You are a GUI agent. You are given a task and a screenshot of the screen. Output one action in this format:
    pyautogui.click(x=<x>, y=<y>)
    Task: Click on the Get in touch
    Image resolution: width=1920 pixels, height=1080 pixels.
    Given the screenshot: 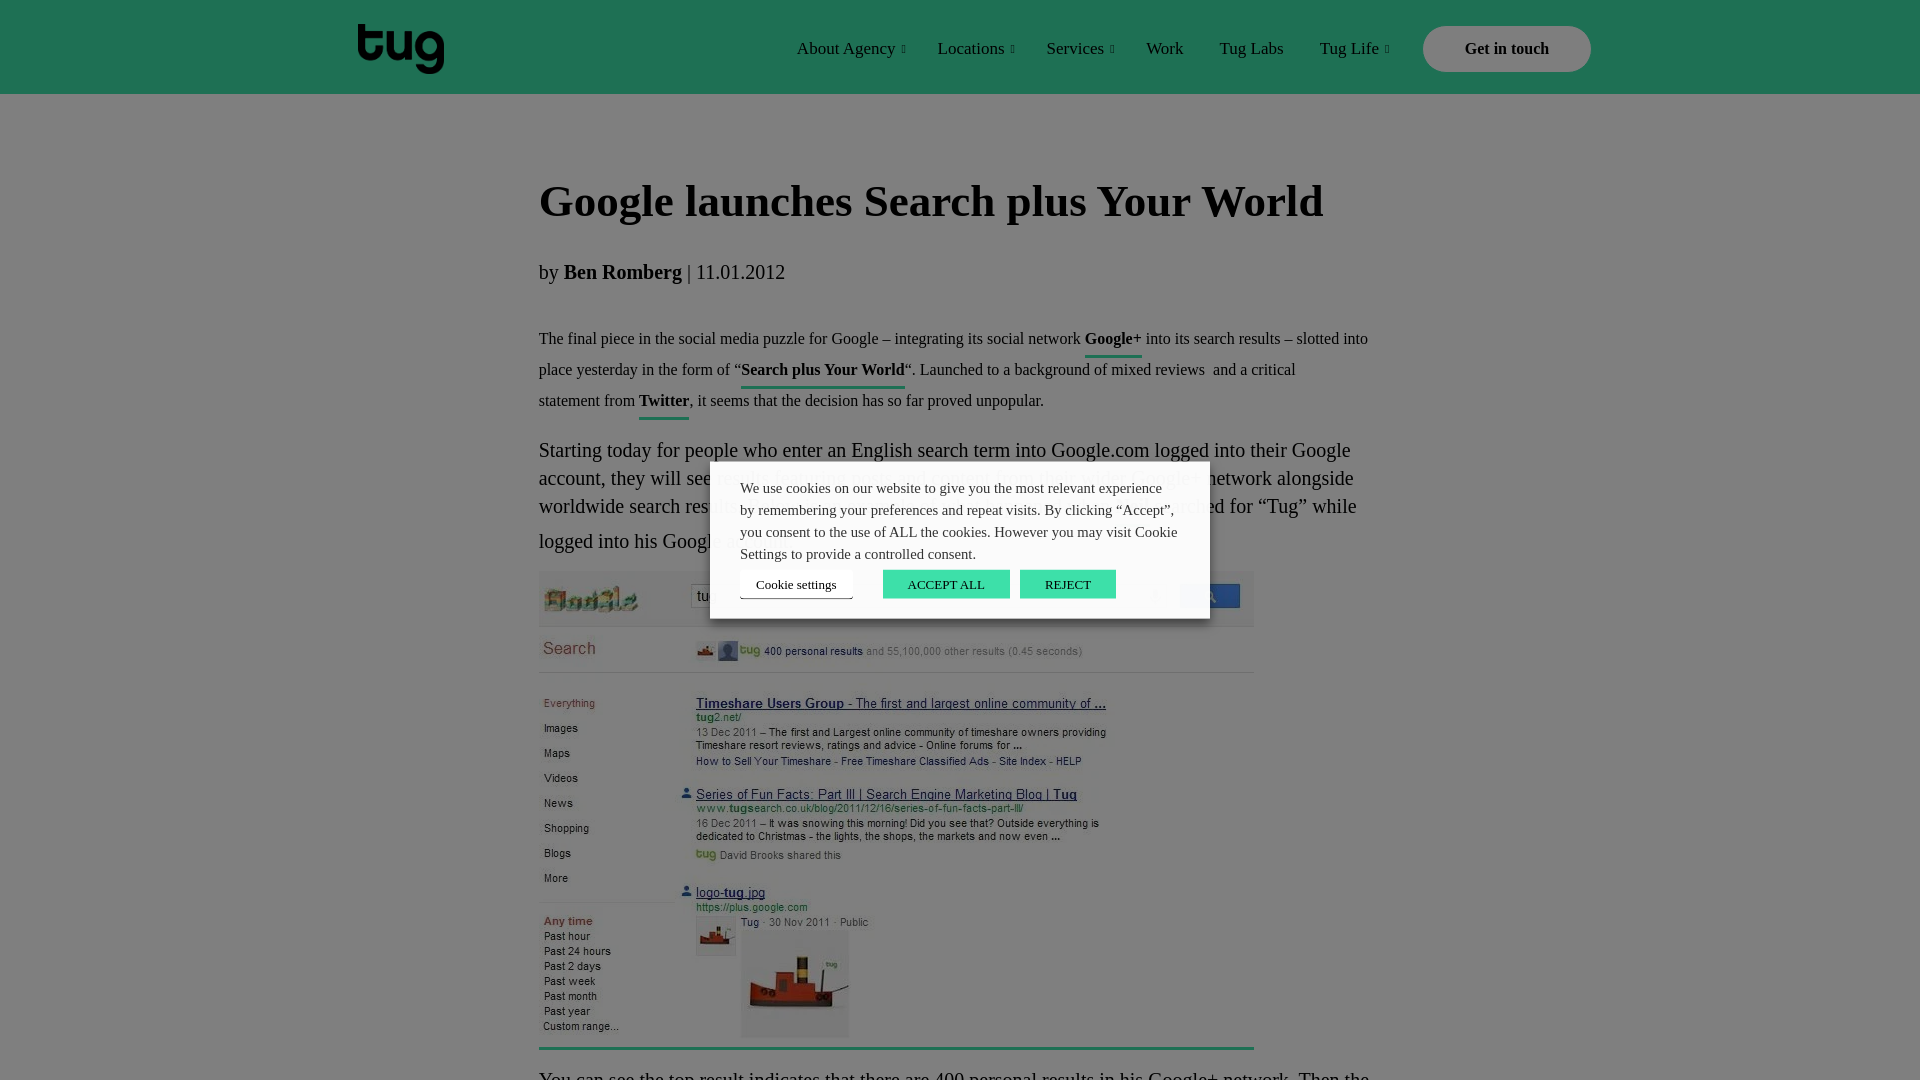 What is the action you would take?
    pyautogui.click(x=1506, y=48)
    